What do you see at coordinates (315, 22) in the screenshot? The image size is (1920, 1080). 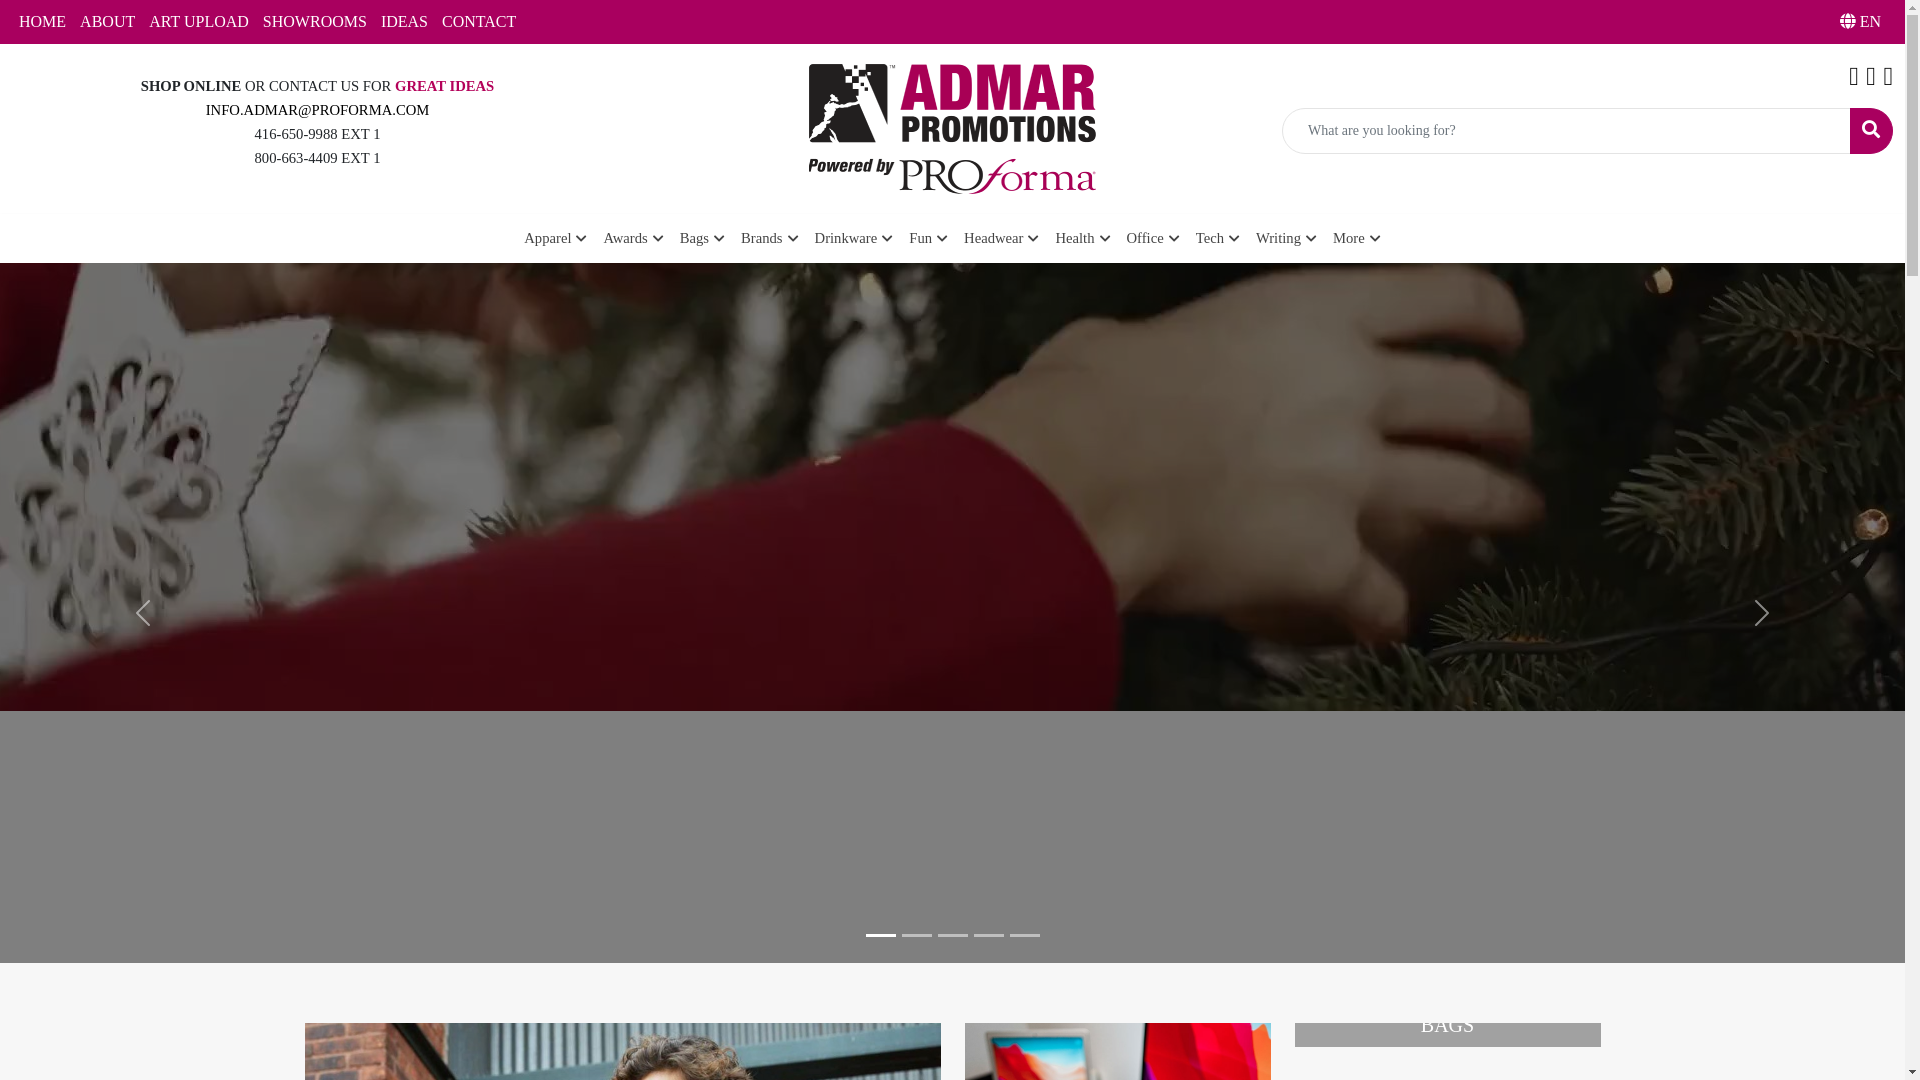 I see `SHOWROOMS` at bounding box center [315, 22].